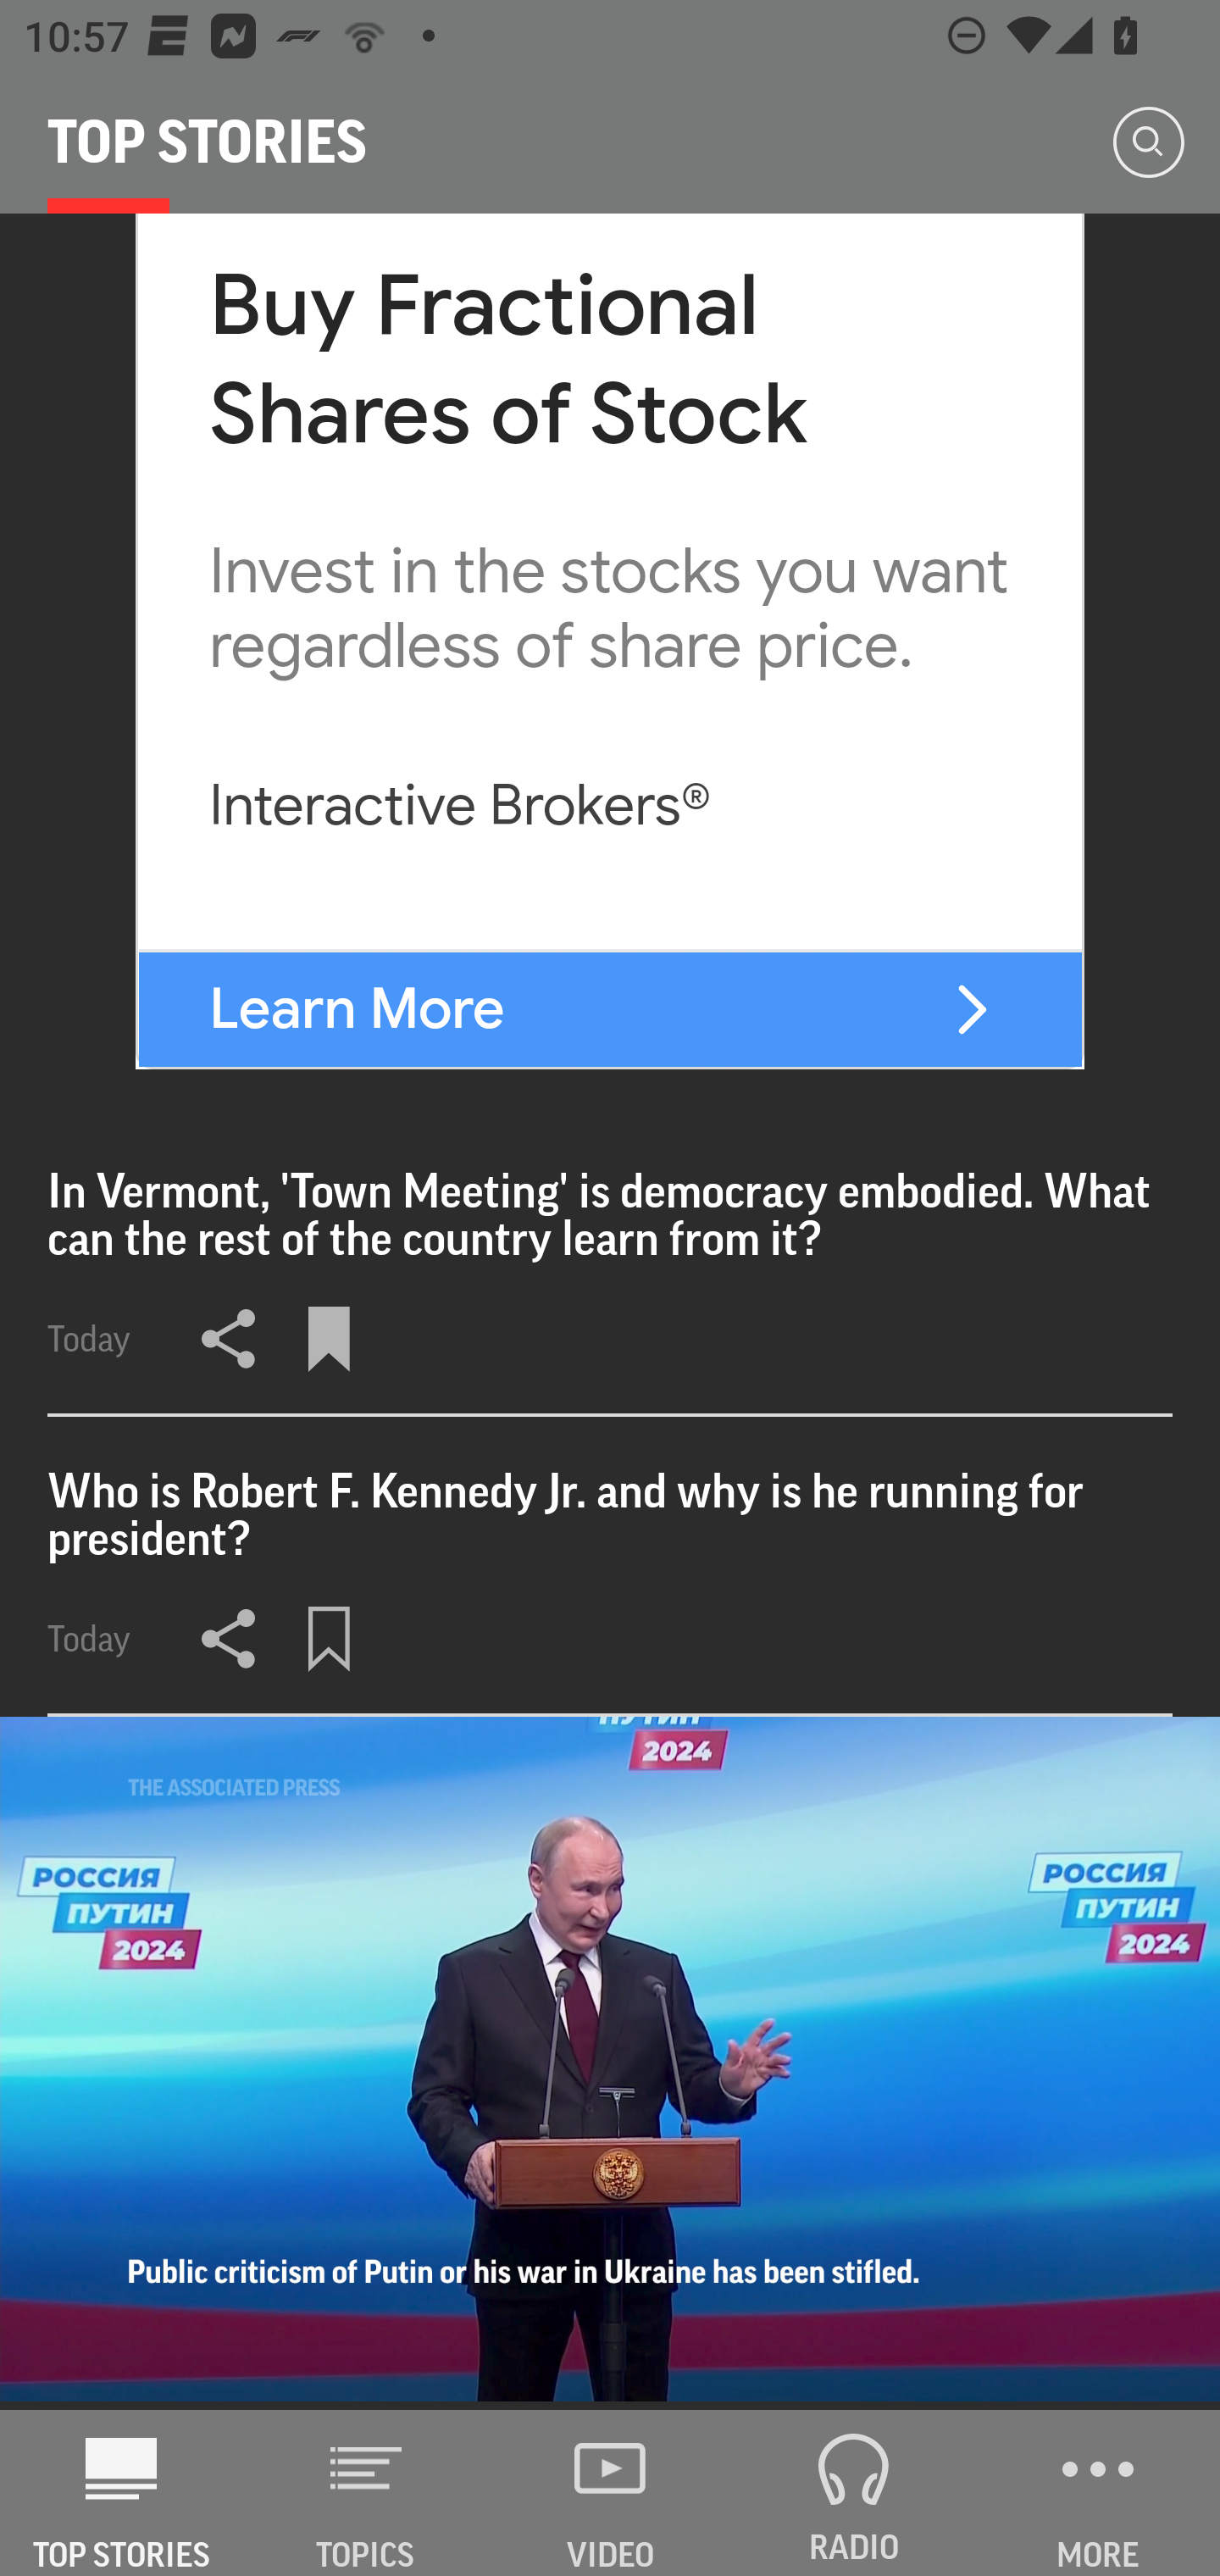  Describe the element at coordinates (854, 2493) in the screenshot. I see `RADIO` at that location.